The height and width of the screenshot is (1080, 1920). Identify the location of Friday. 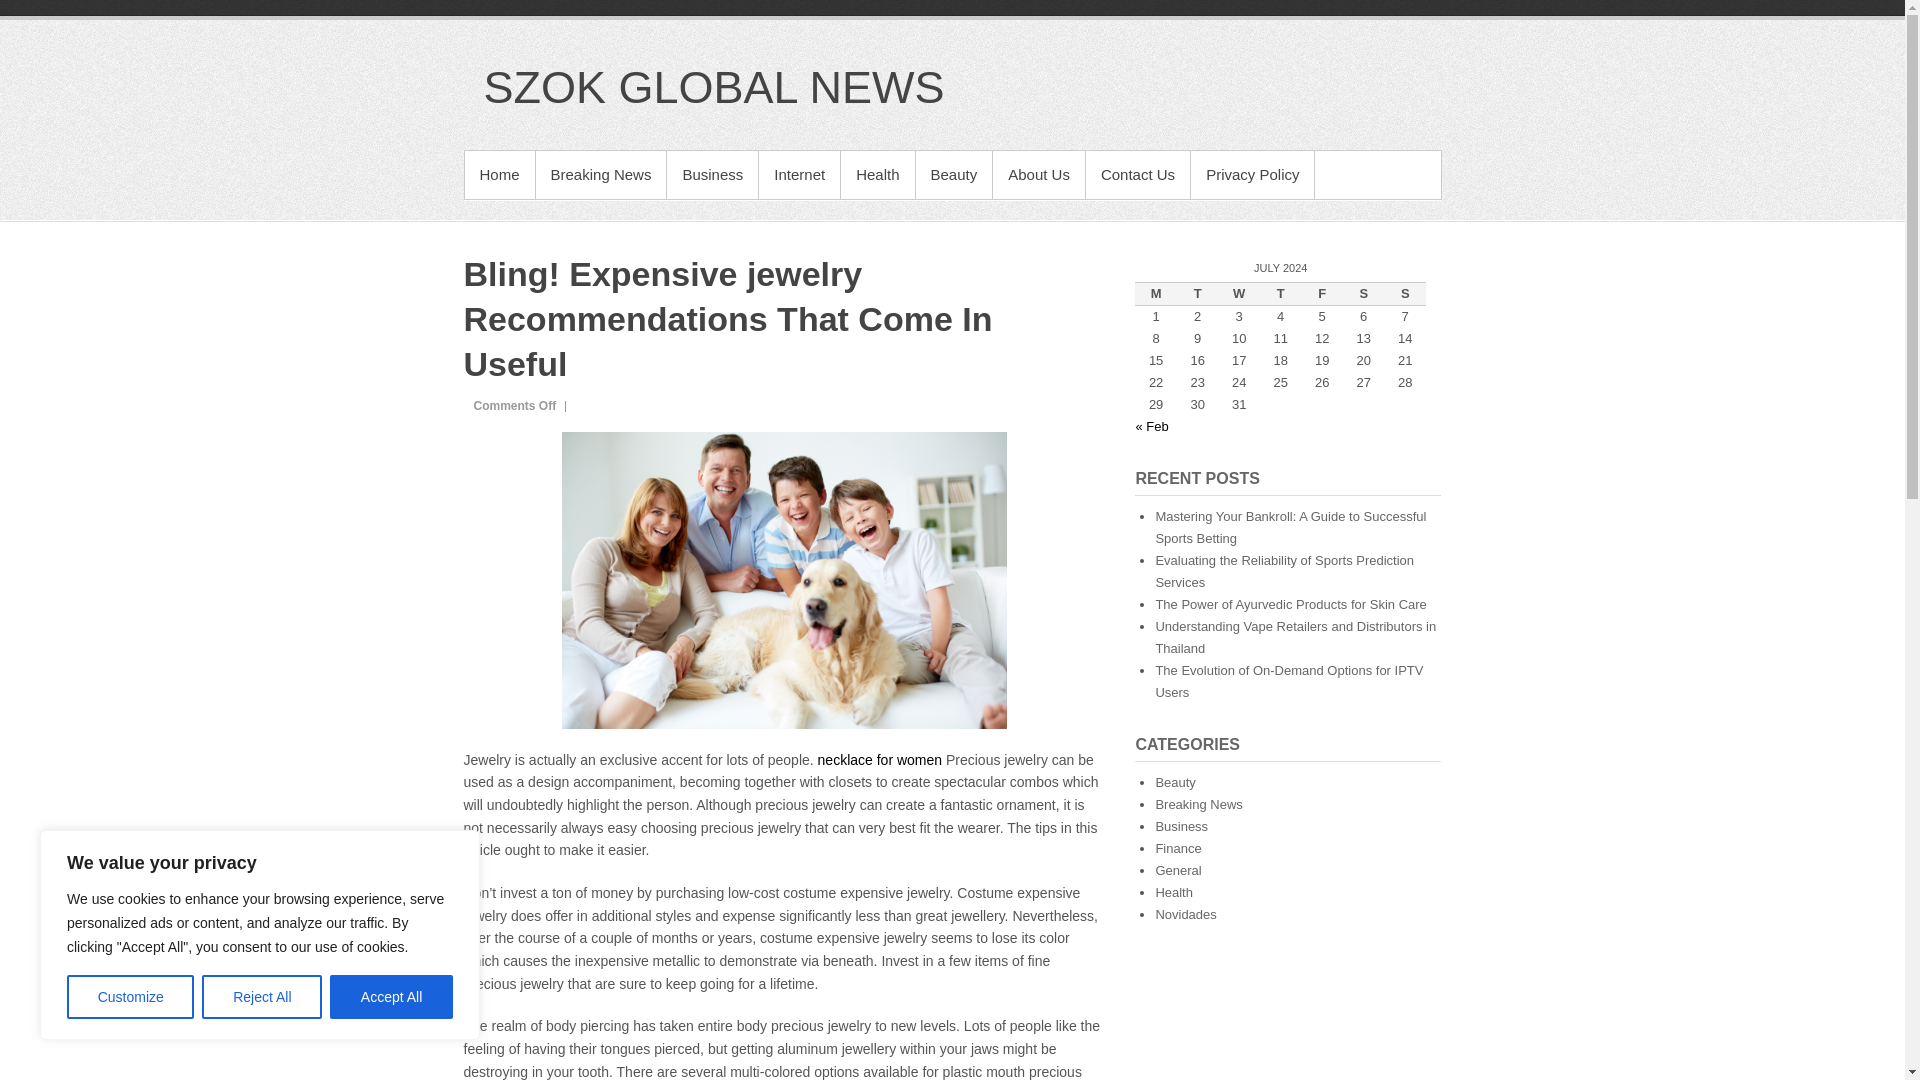
(1322, 293).